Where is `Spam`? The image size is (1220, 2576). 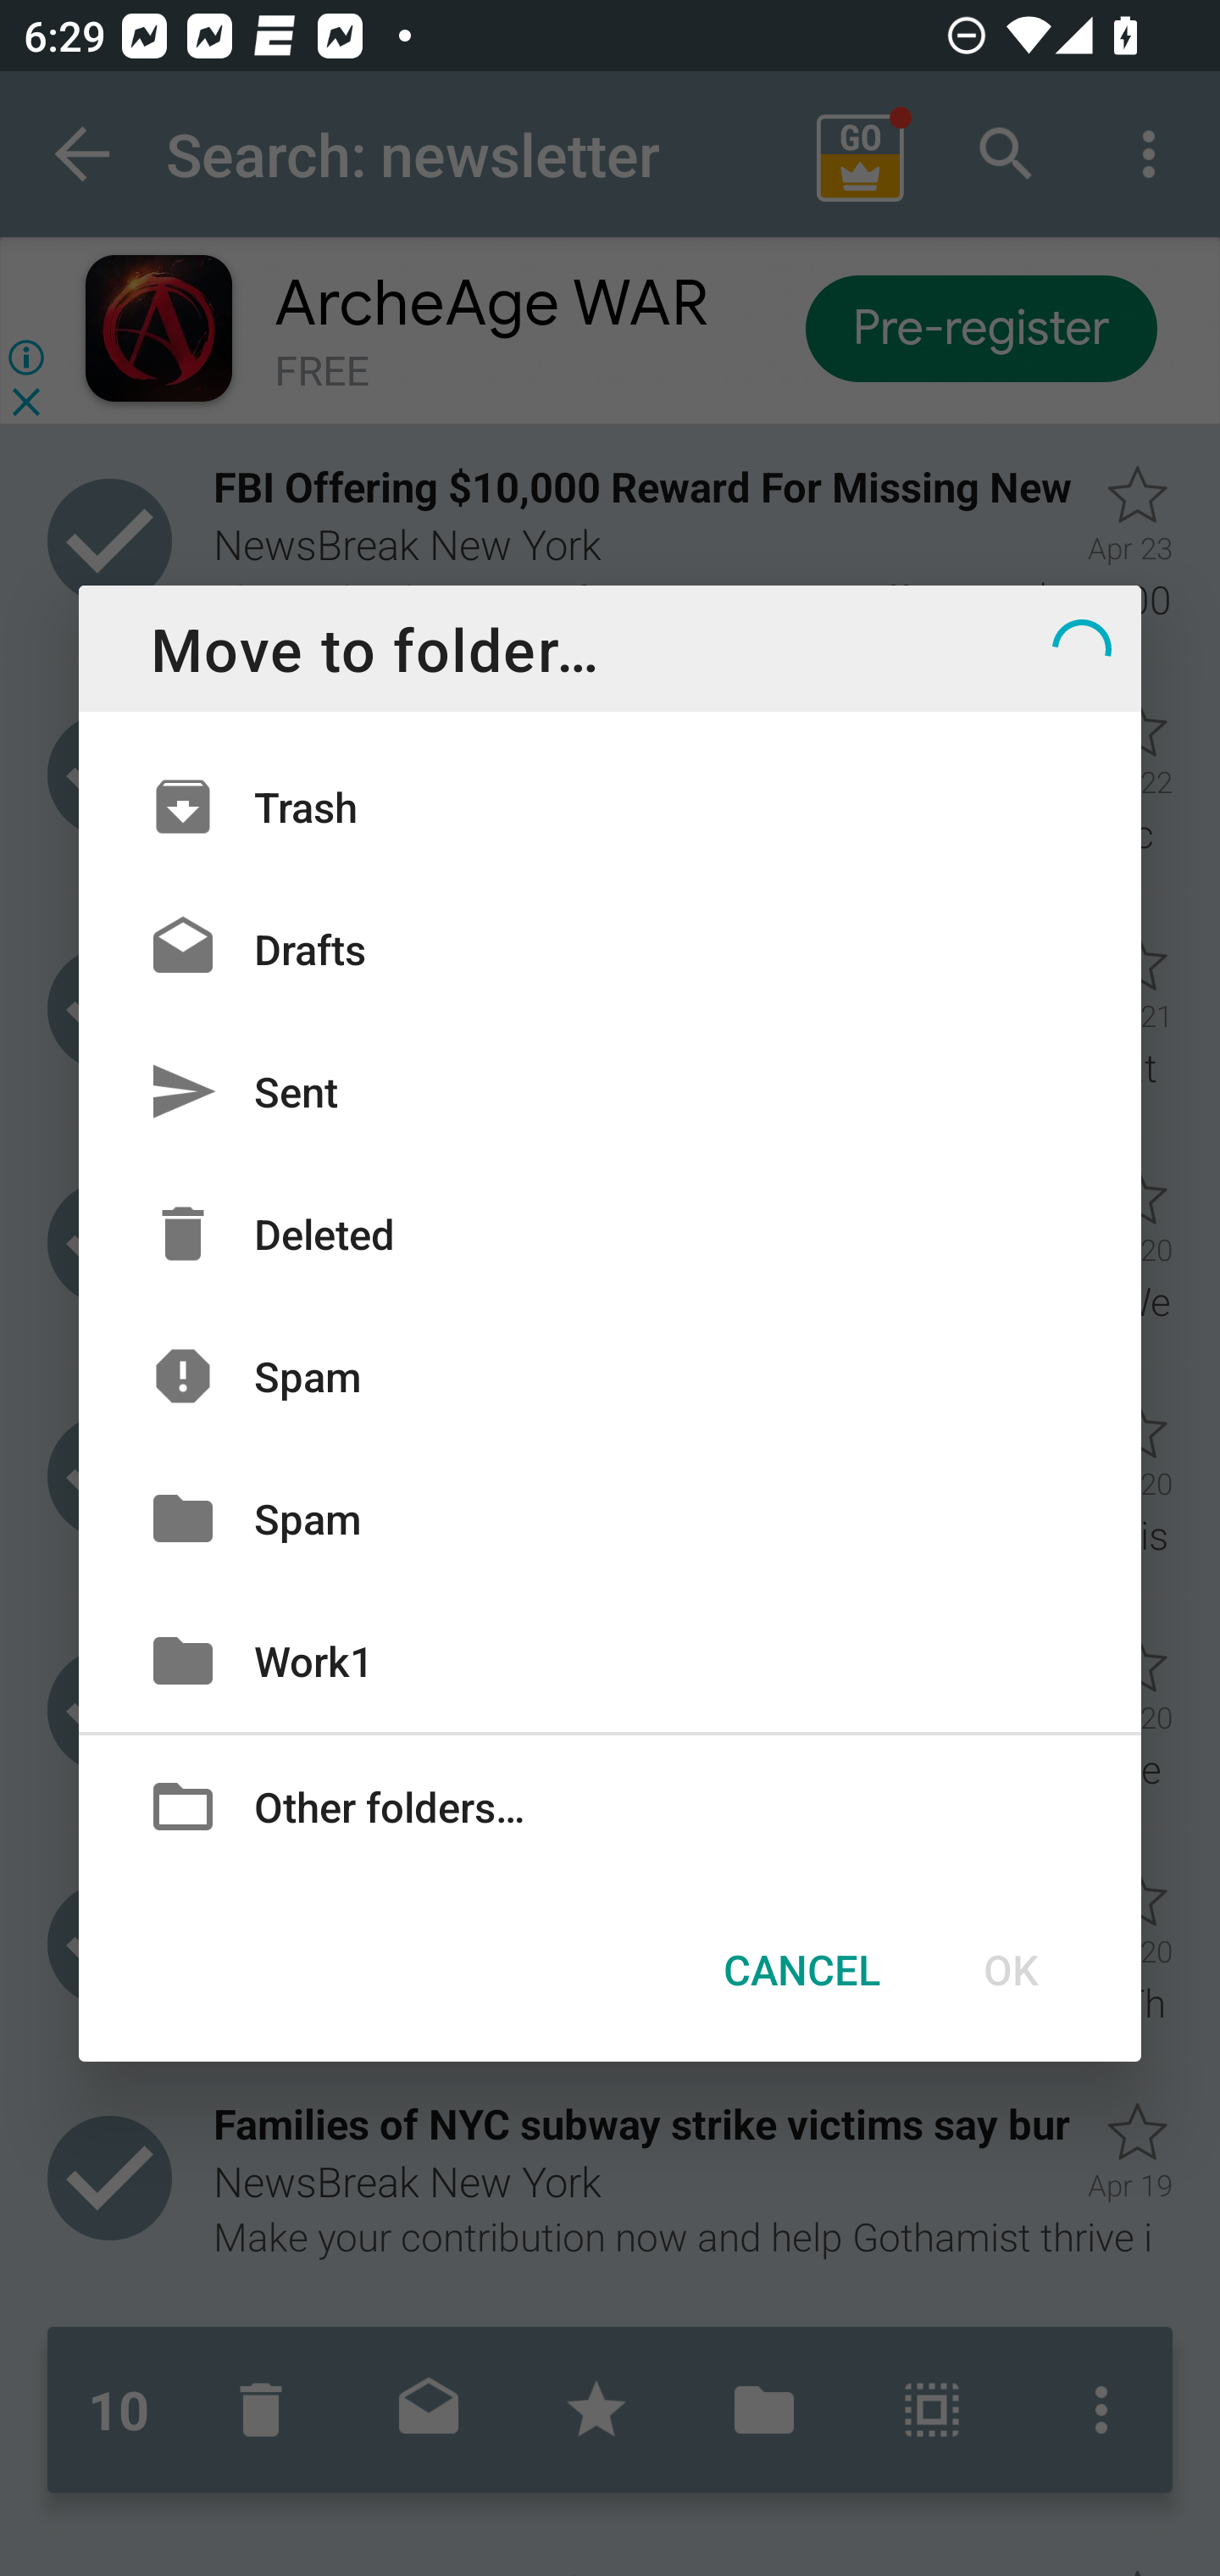
Spam is located at coordinates (610, 1518).